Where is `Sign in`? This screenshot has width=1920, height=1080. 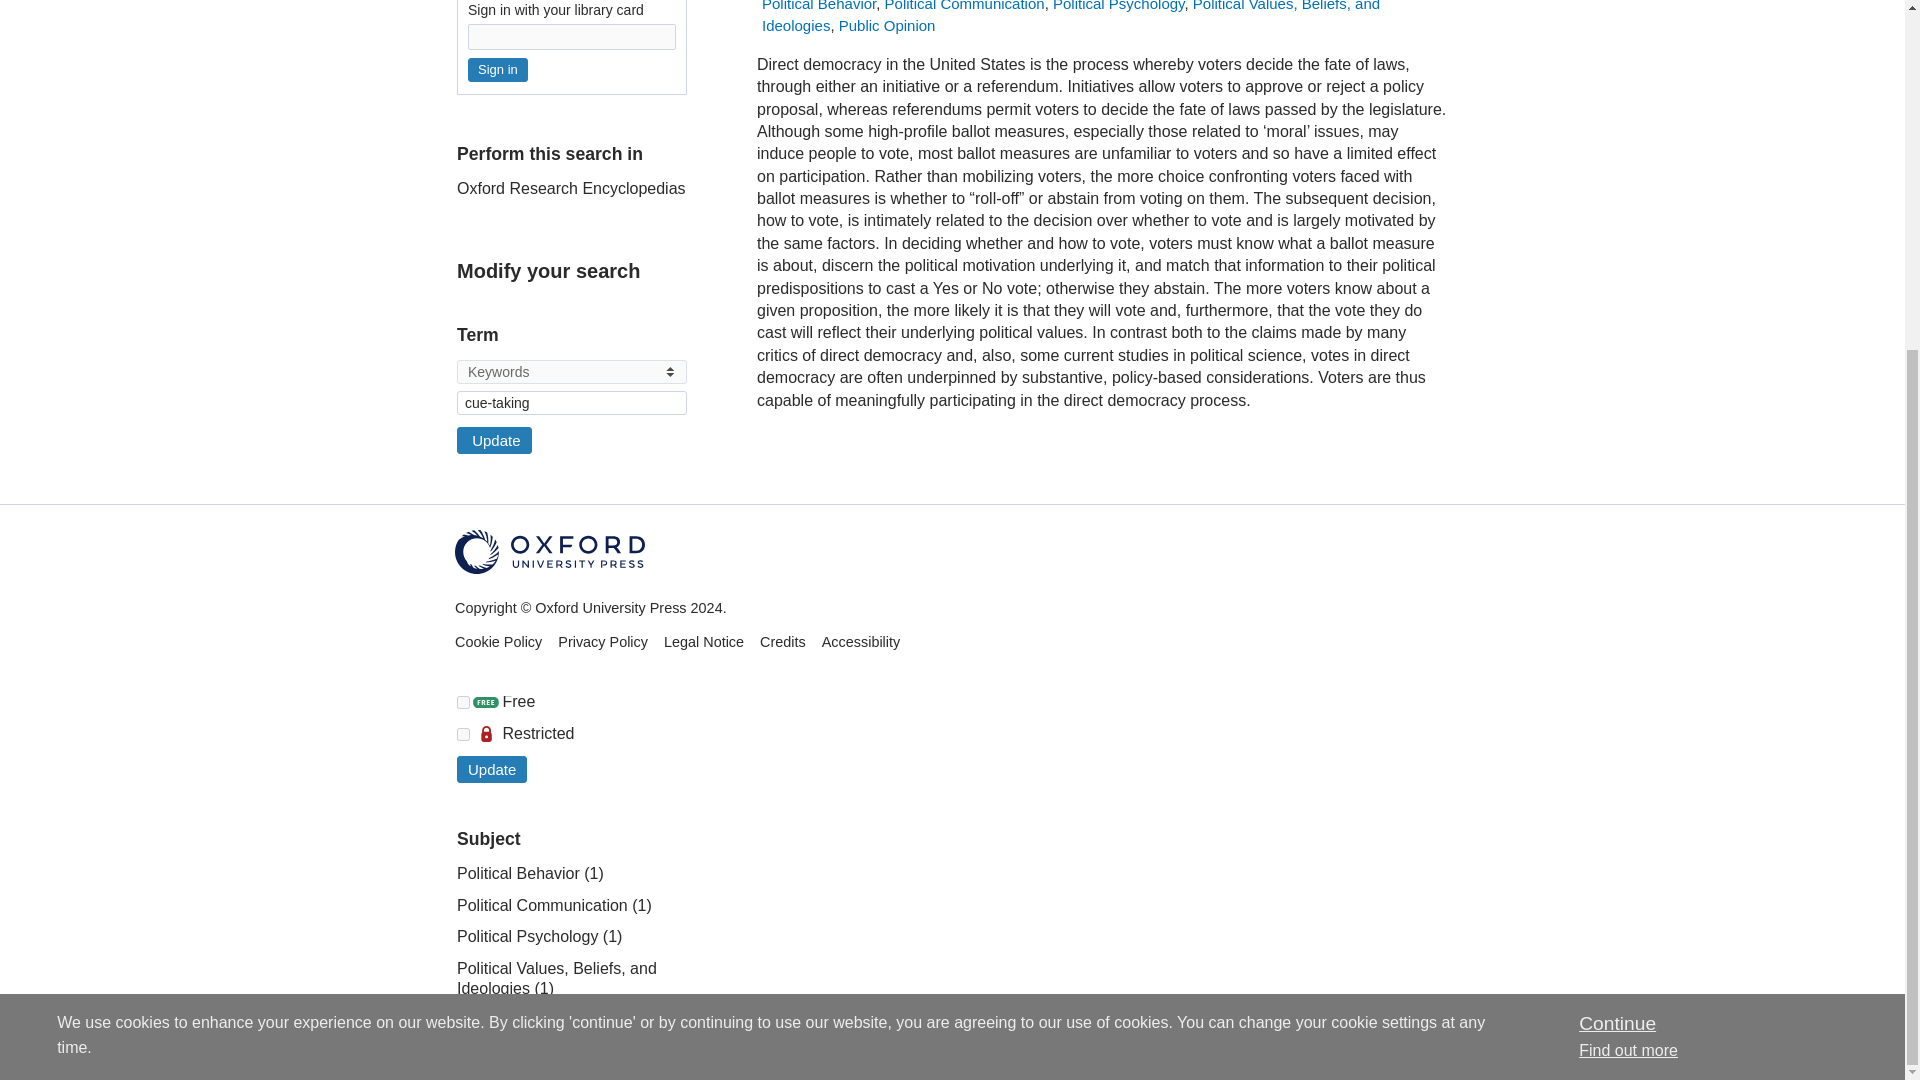 Sign in is located at coordinates (498, 69).